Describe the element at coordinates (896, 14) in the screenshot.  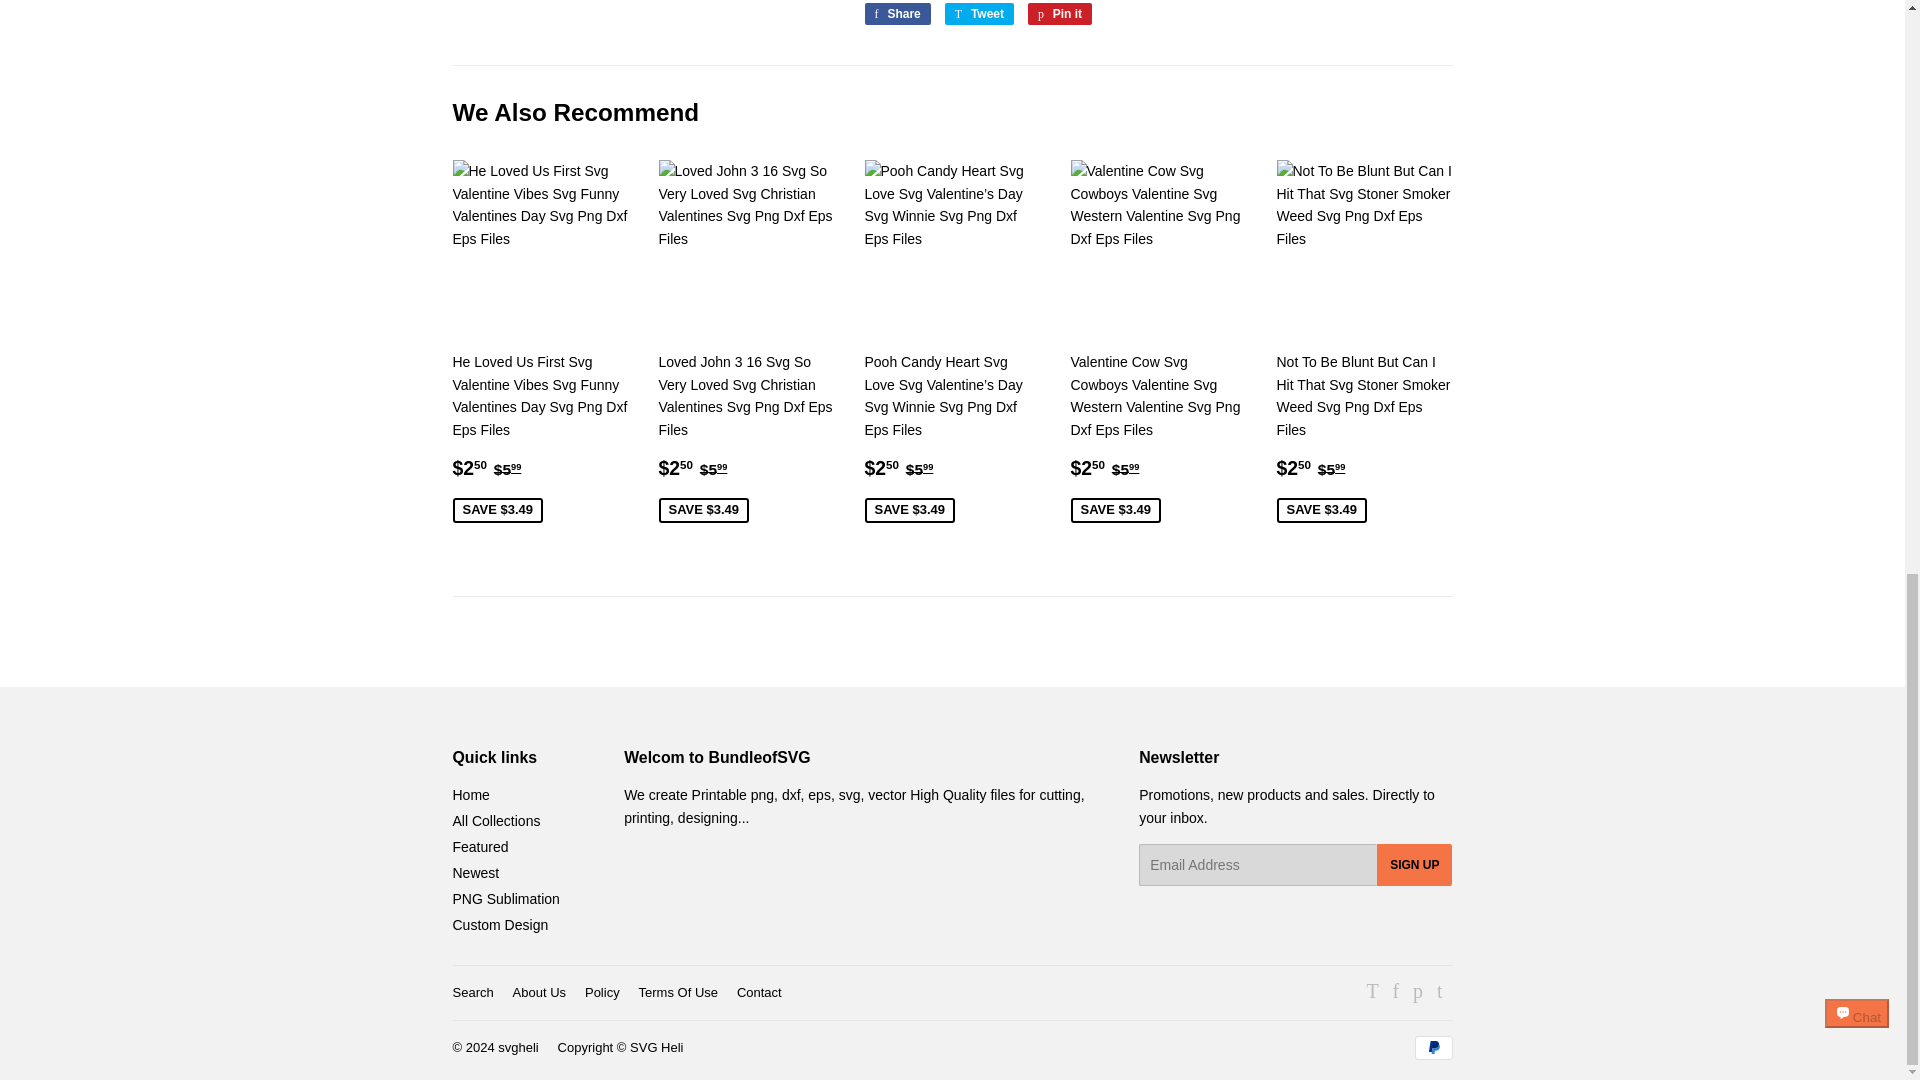
I see `Share on Facebook` at that location.